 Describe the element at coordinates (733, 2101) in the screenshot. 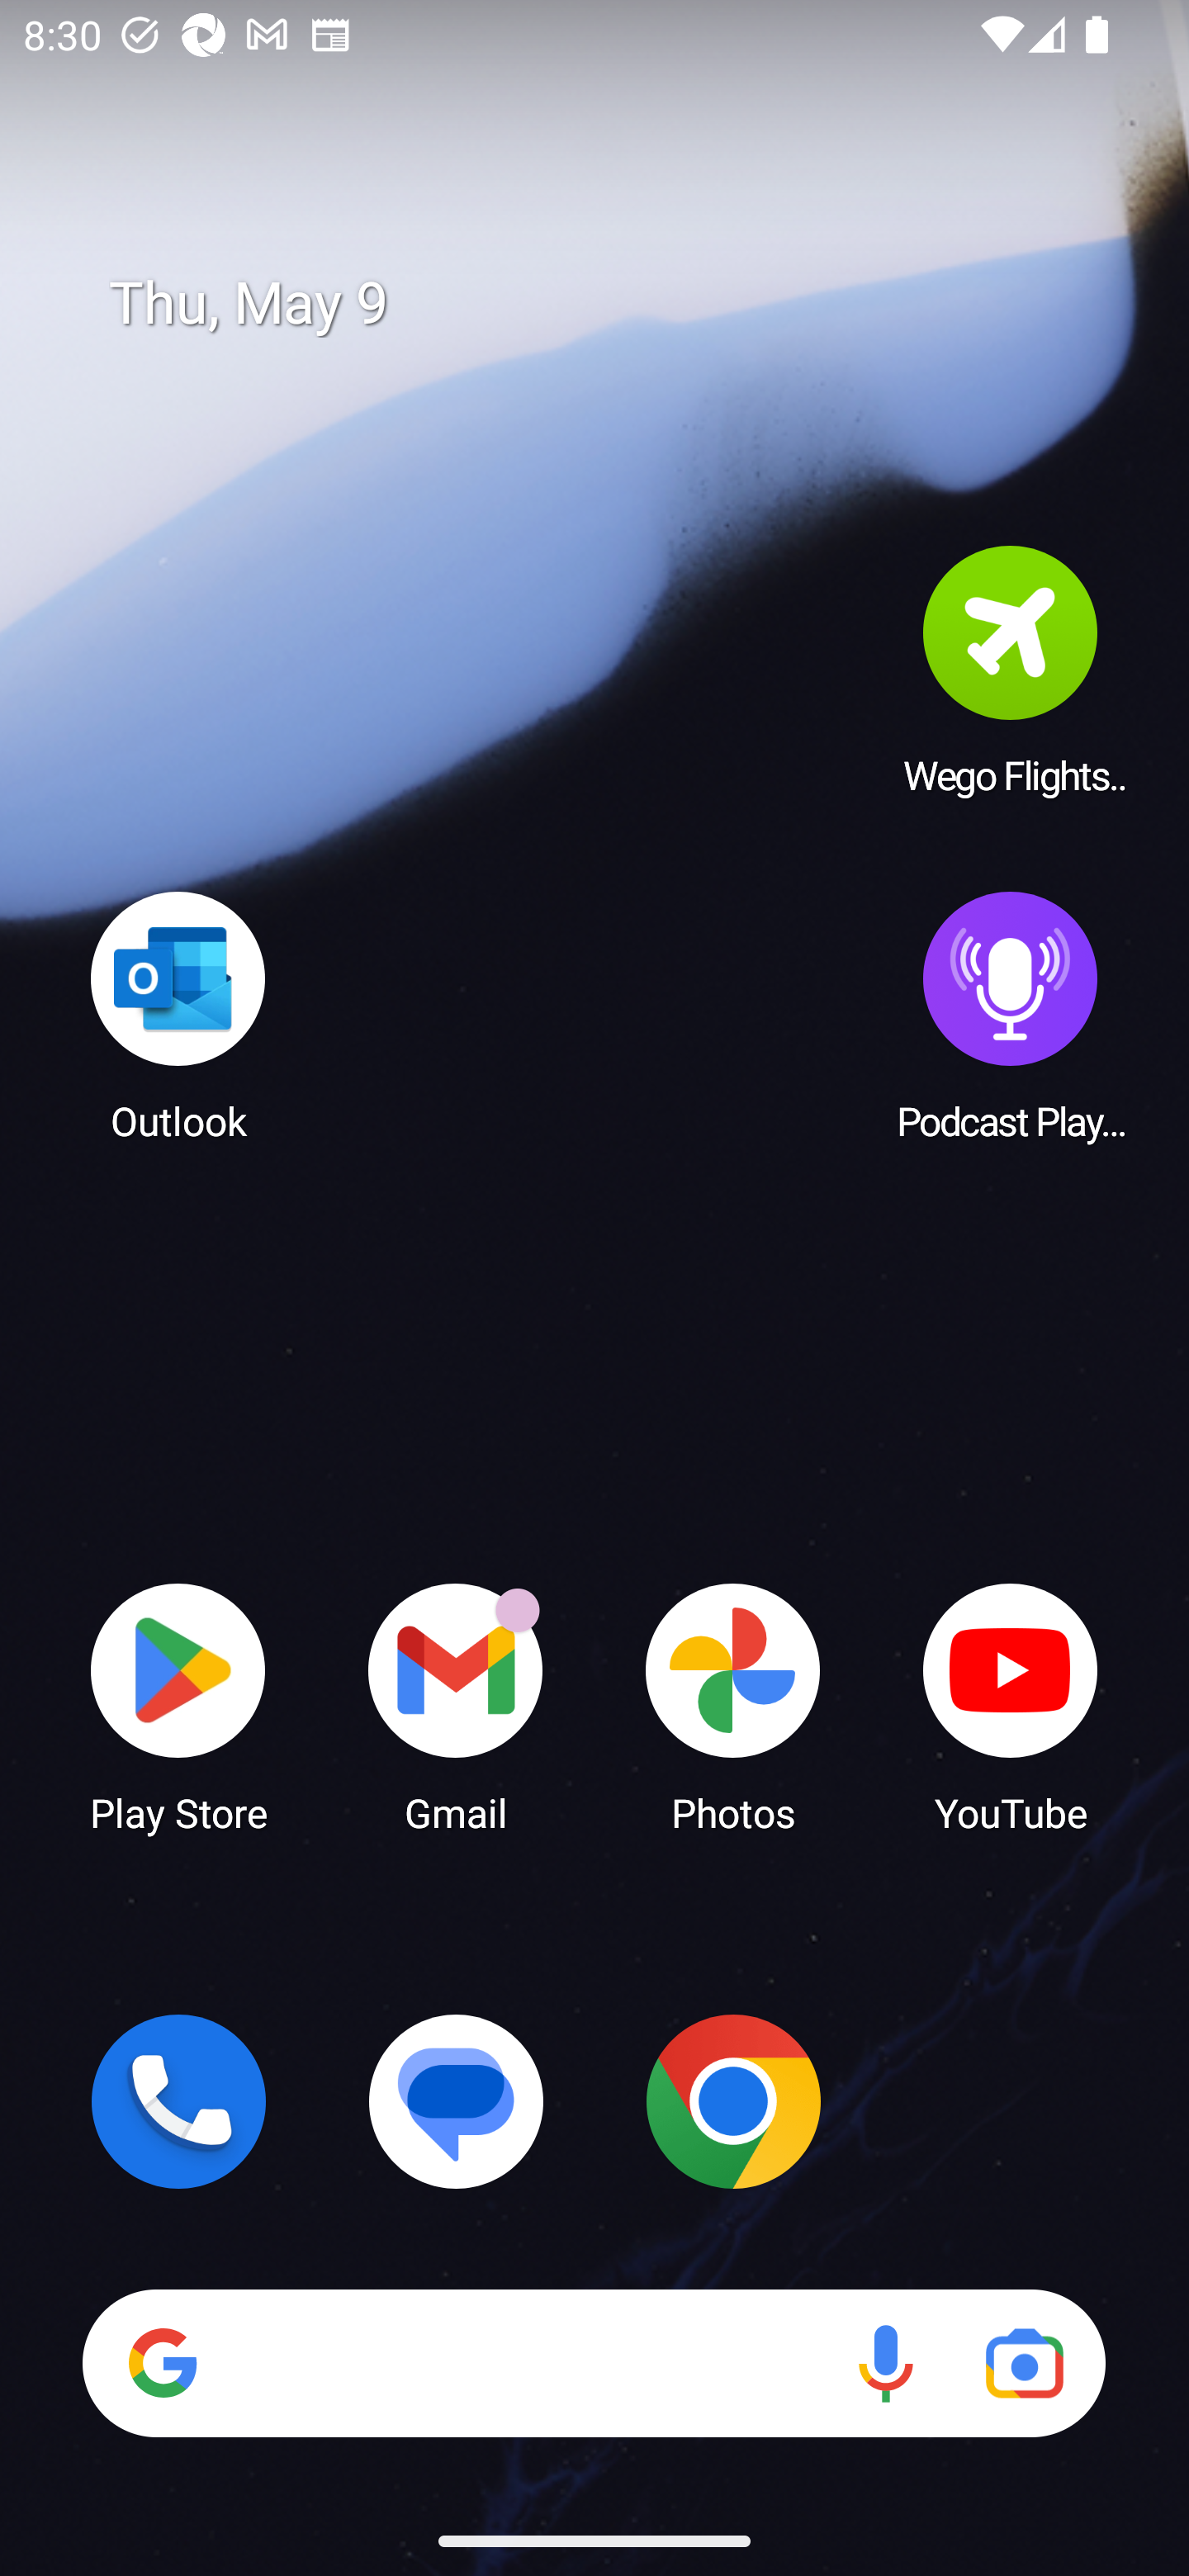

I see `Chrome` at that location.